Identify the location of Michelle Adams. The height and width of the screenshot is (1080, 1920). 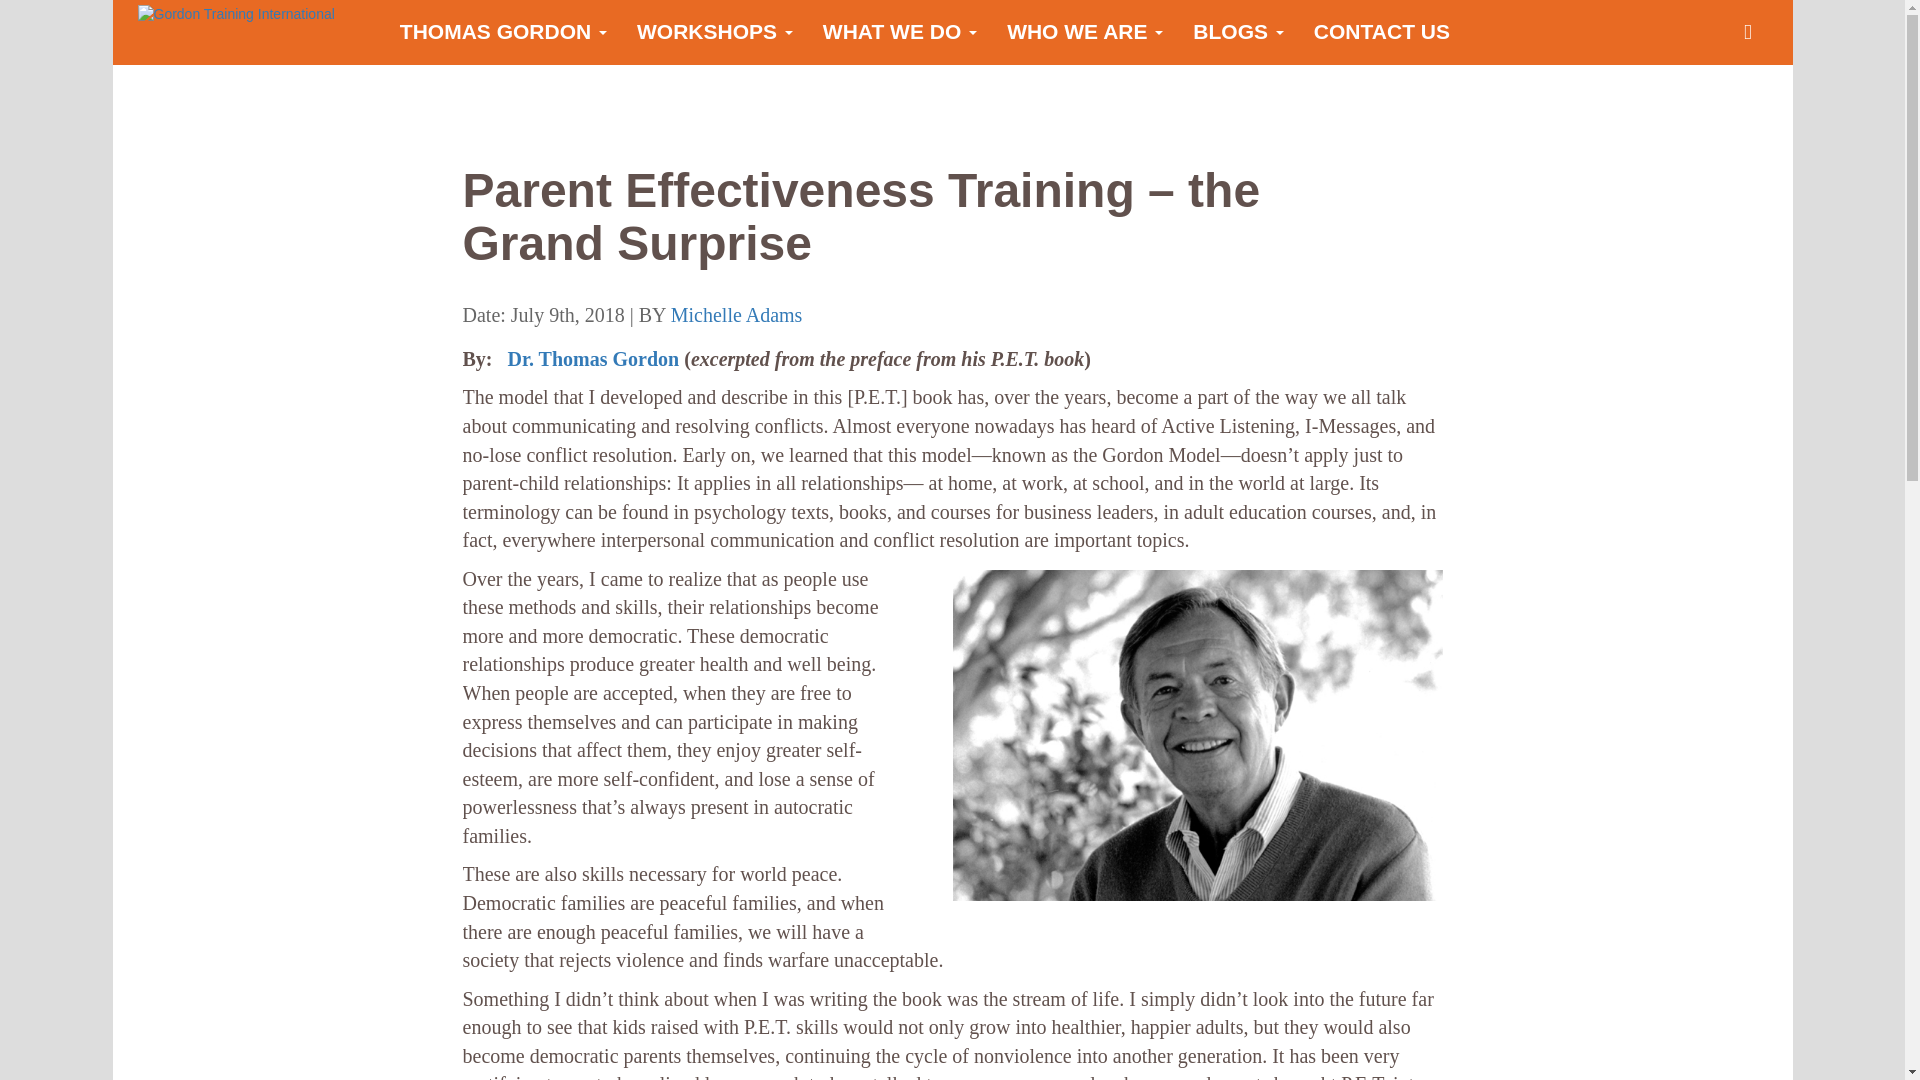
(736, 314).